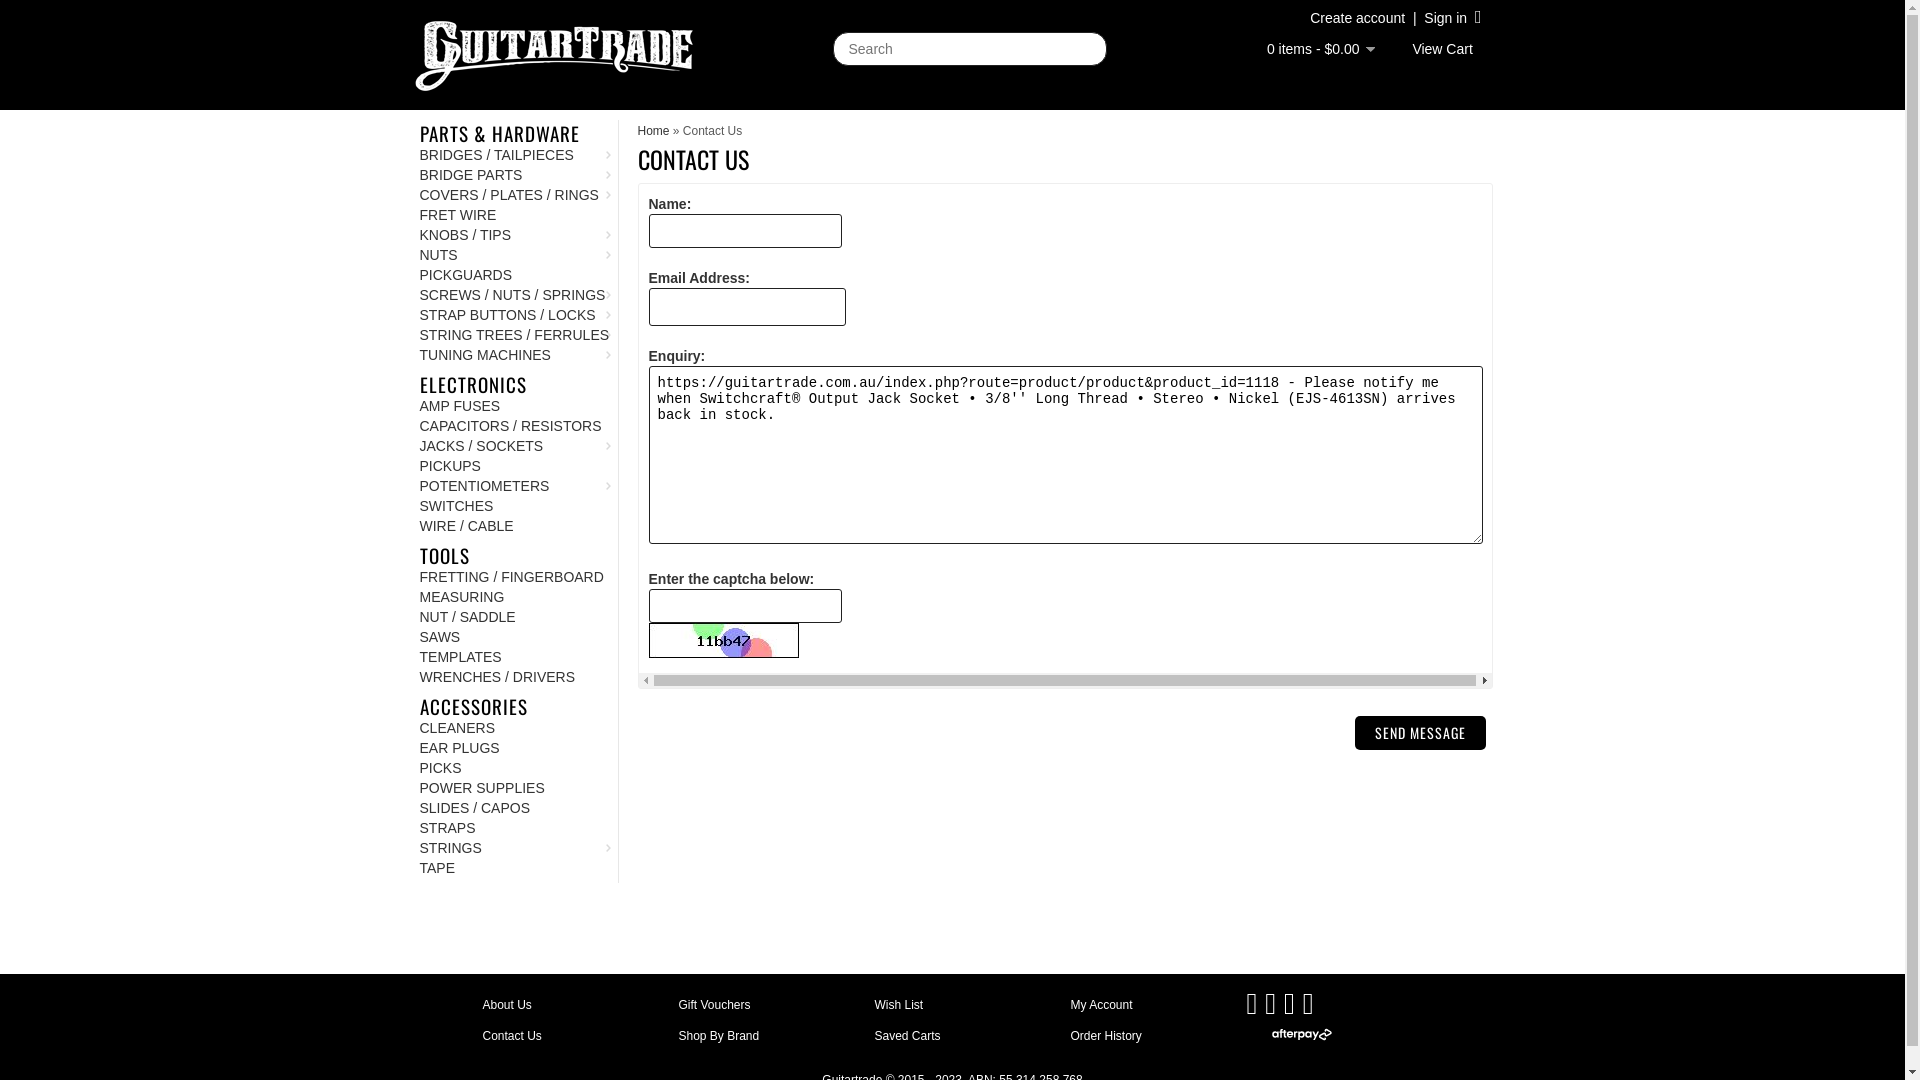  I want to click on Shop By Brand, so click(718, 1036).